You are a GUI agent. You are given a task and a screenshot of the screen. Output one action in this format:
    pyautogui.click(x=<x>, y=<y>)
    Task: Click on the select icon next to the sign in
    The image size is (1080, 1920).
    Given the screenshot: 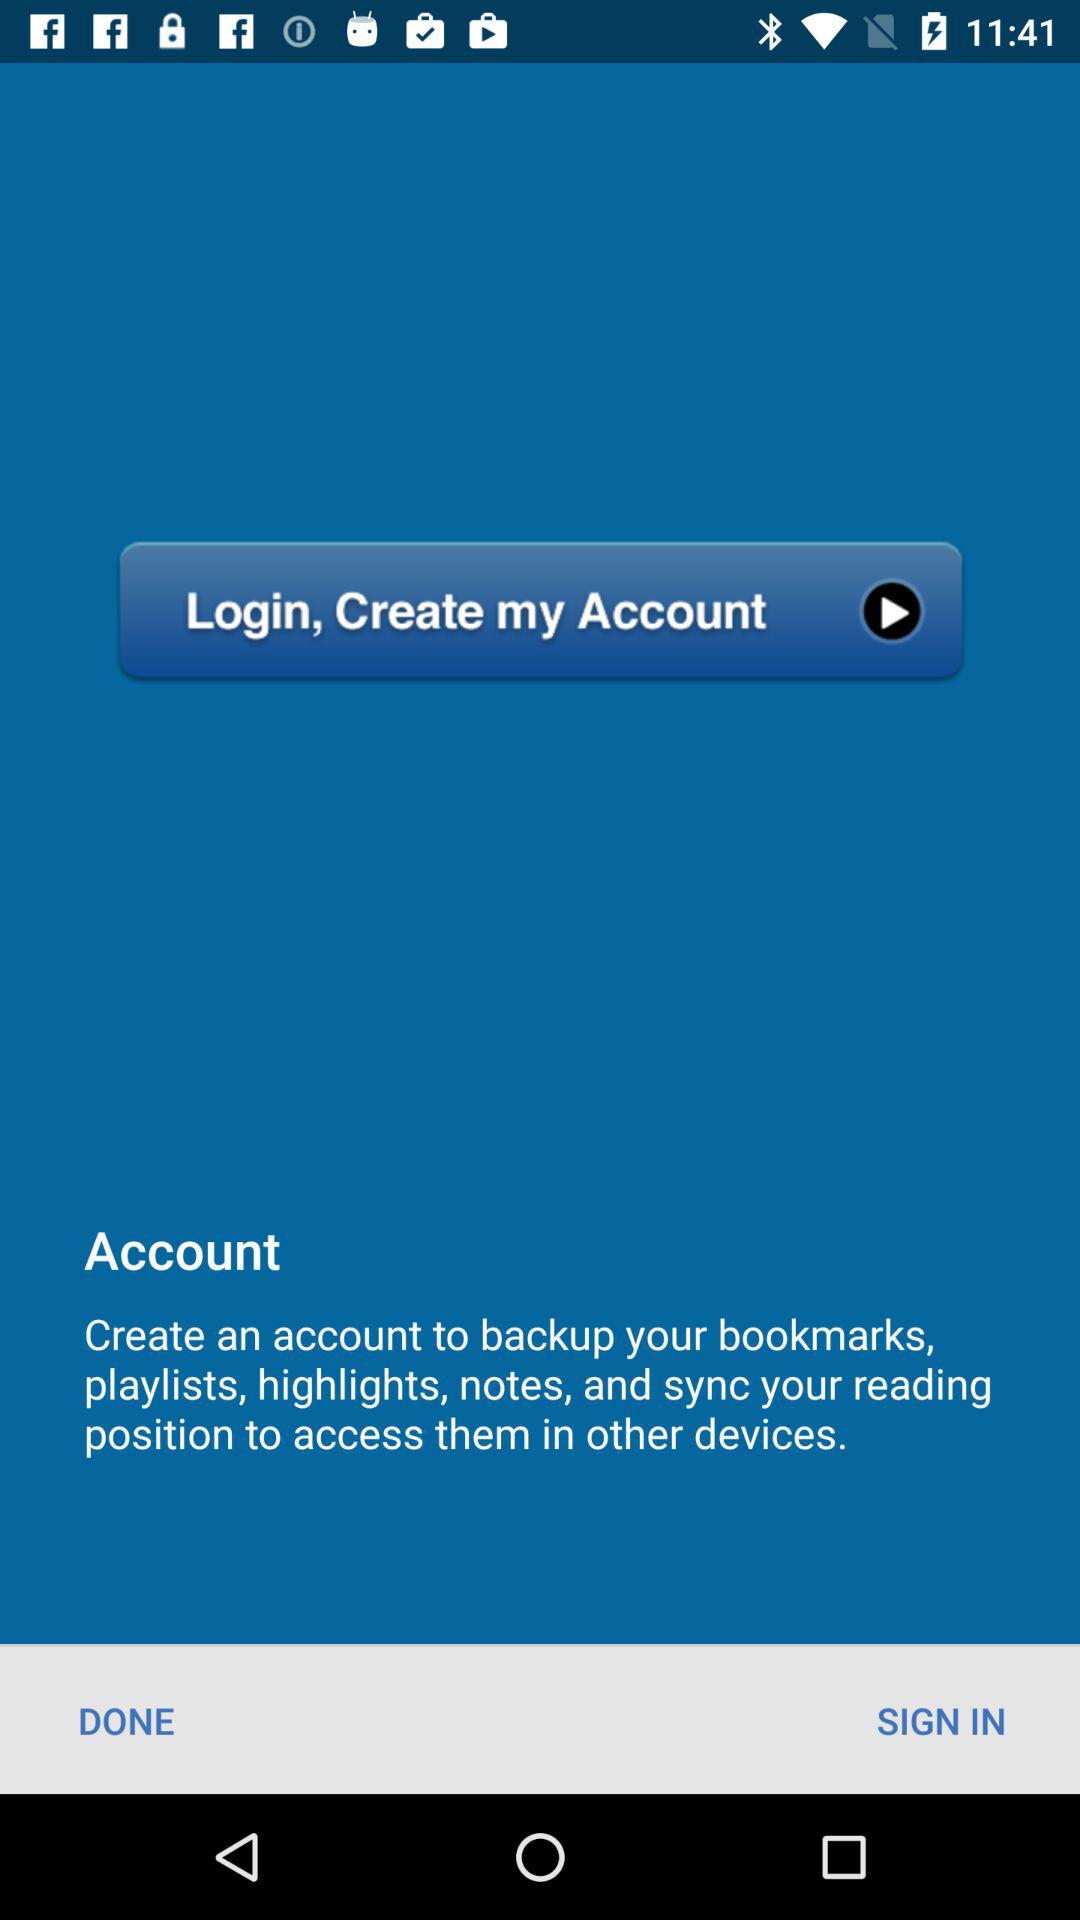 What is the action you would take?
    pyautogui.click(x=126, y=1720)
    